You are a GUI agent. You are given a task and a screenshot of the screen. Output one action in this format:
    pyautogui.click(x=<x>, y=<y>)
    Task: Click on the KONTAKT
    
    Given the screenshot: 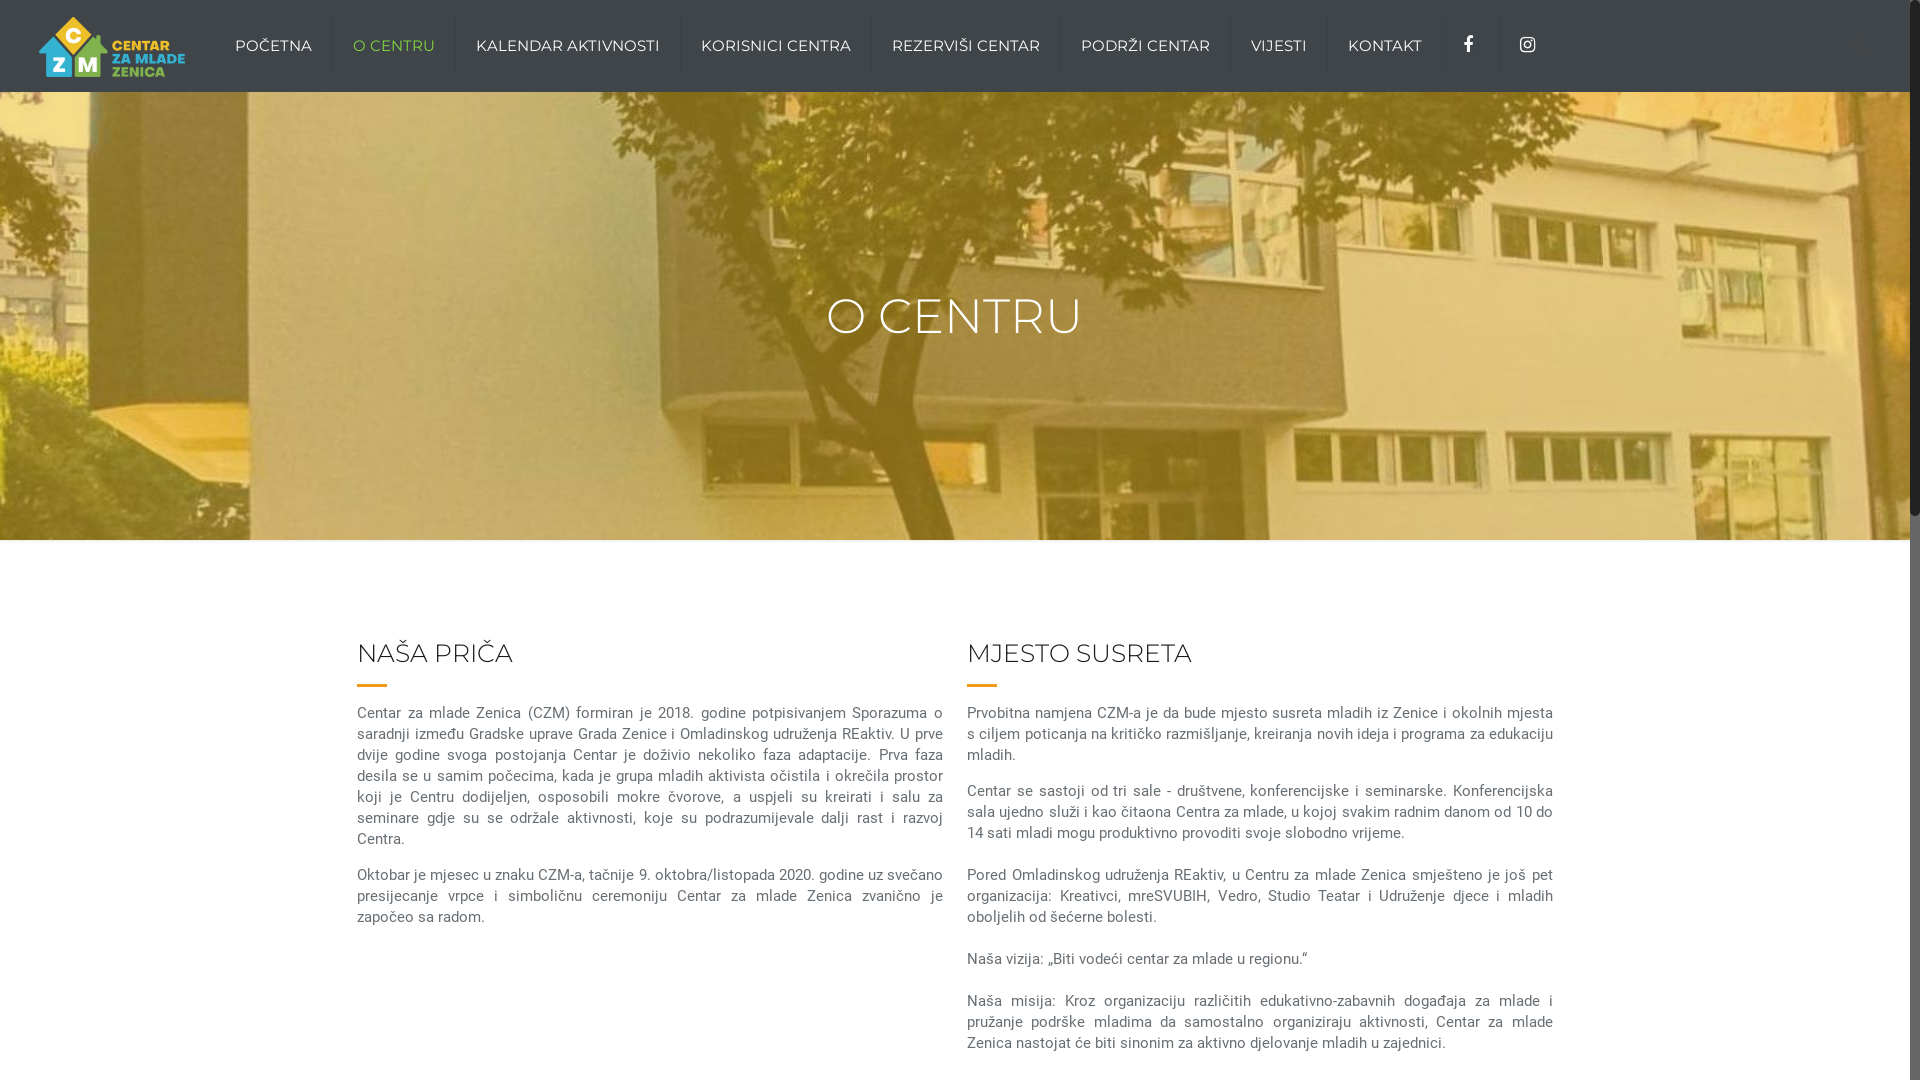 What is the action you would take?
    pyautogui.click(x=1386, y=46)
    